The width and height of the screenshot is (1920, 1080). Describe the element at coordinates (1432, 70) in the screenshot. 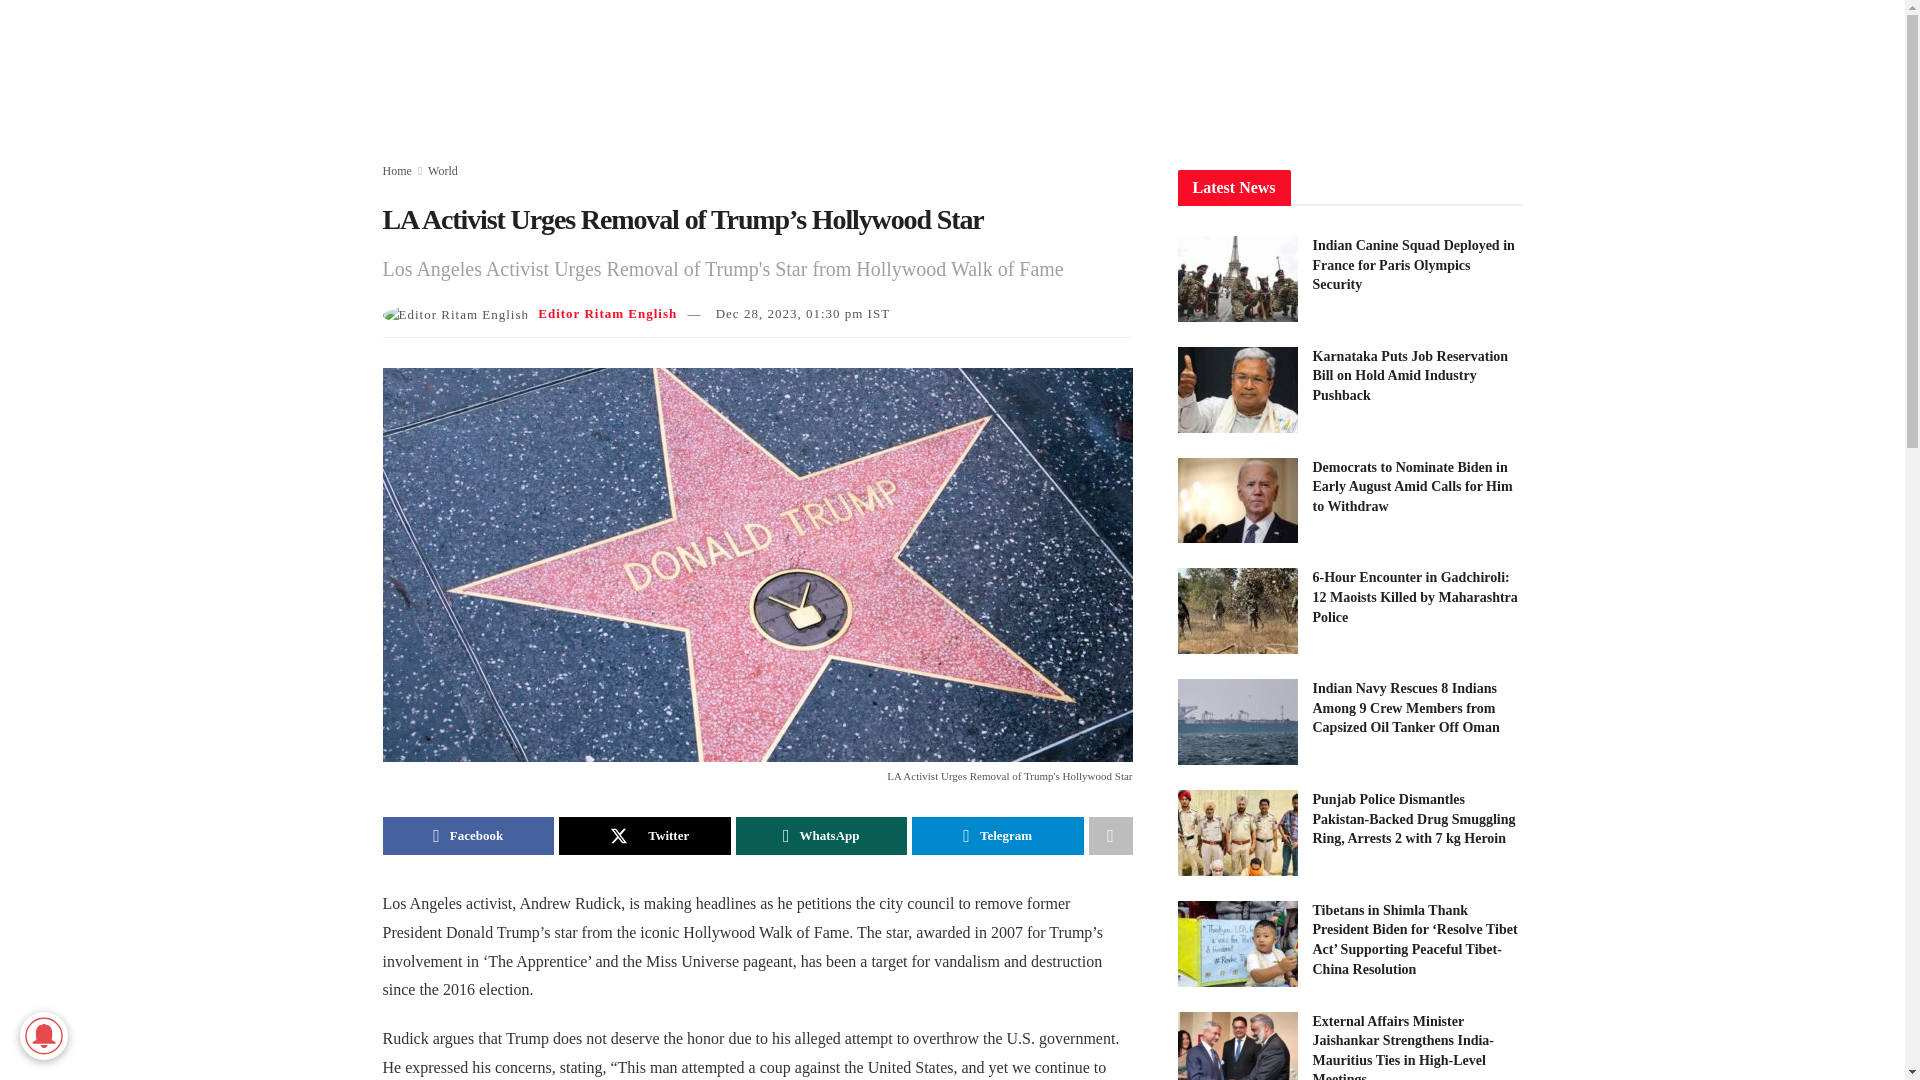

I see `OPINION` at that location.